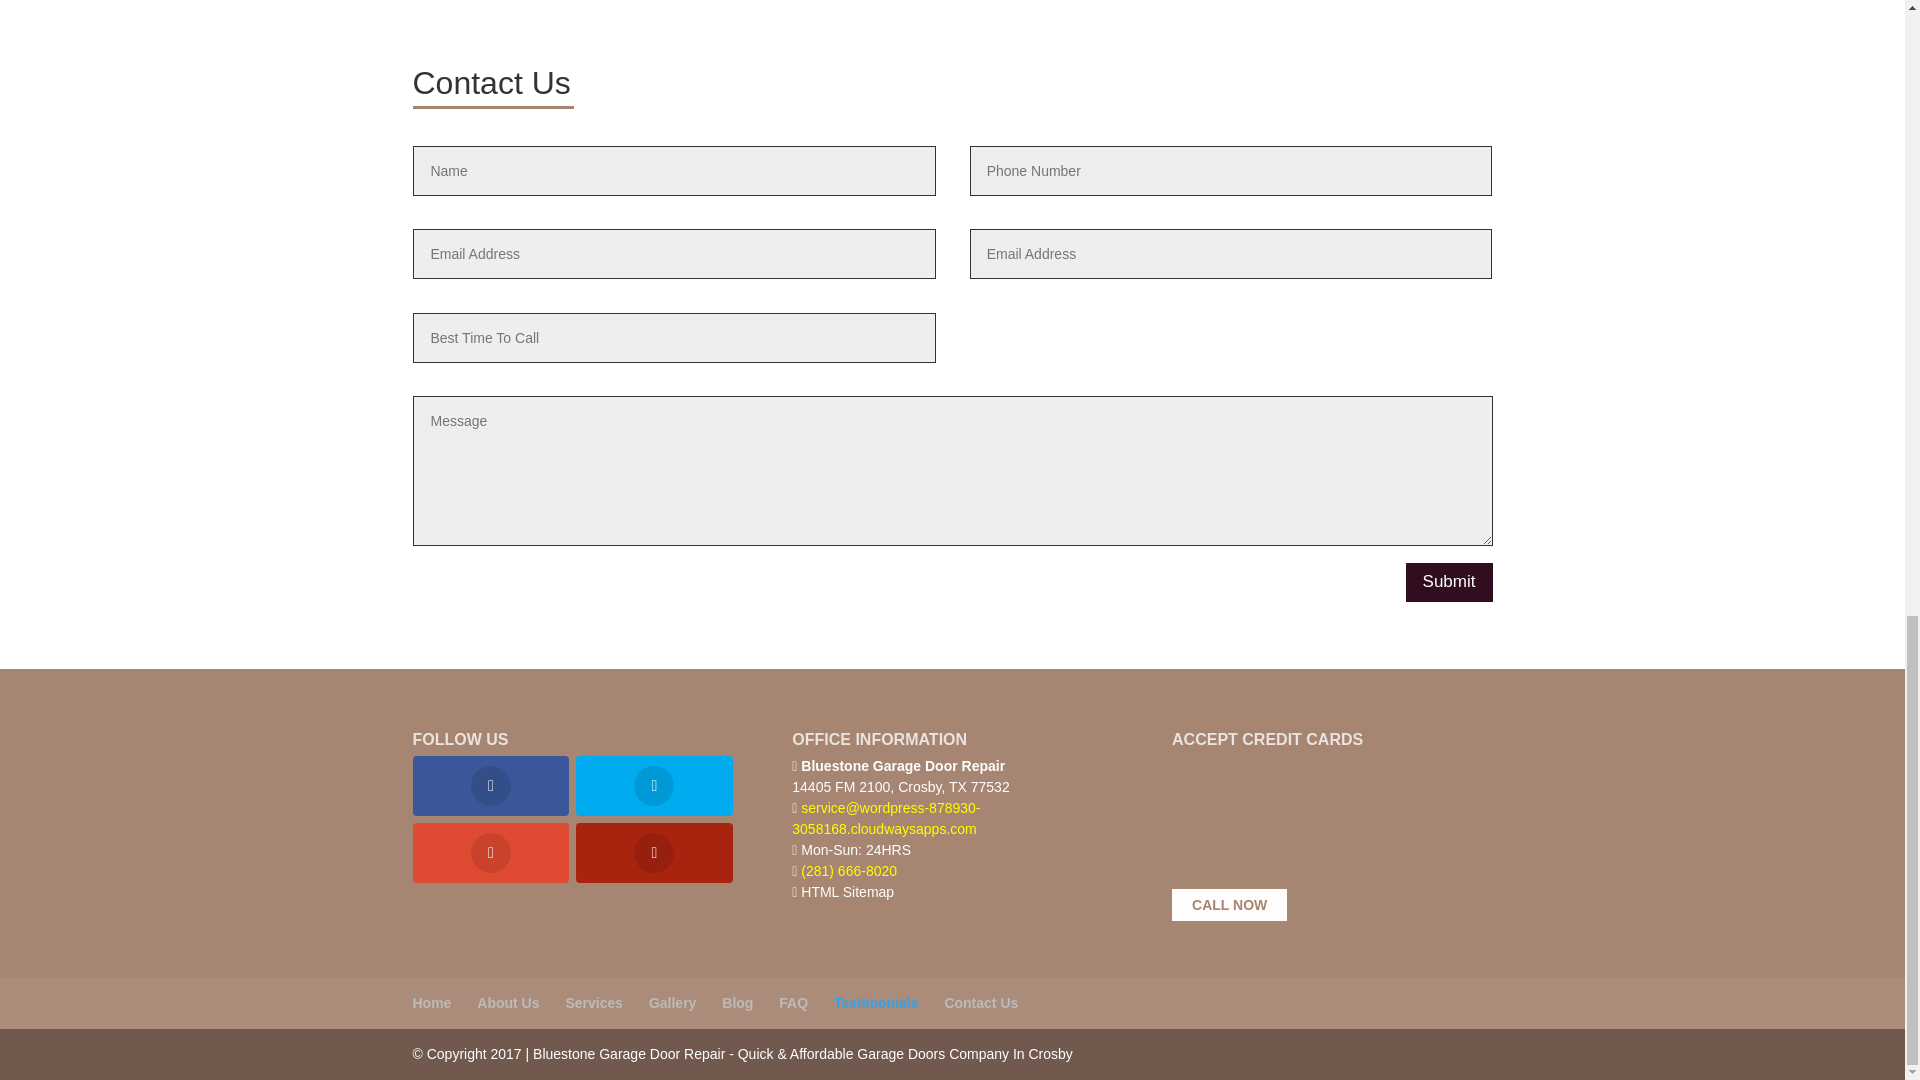  I want to click on Submit, so click(1449, 582).